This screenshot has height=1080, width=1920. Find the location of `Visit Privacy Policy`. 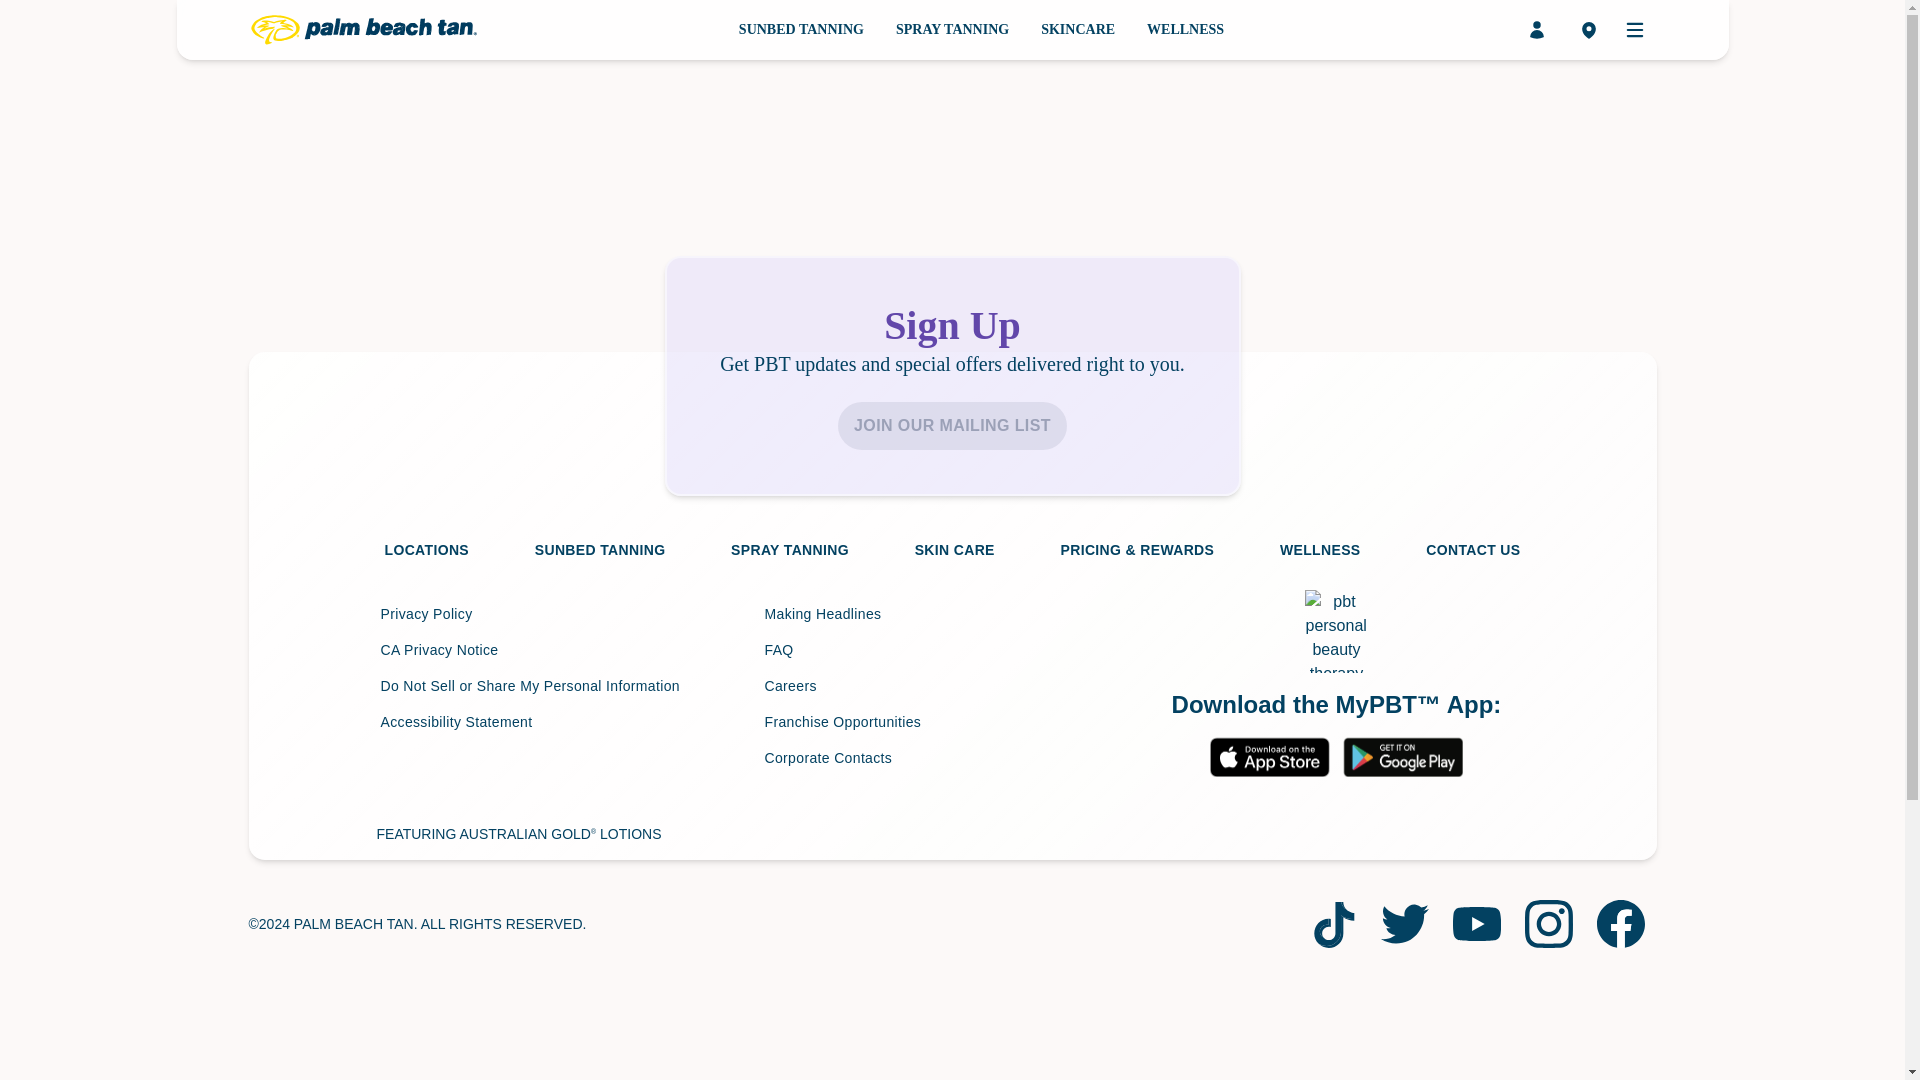

Visit Privacy Policy is located at coordinates (568, 614).